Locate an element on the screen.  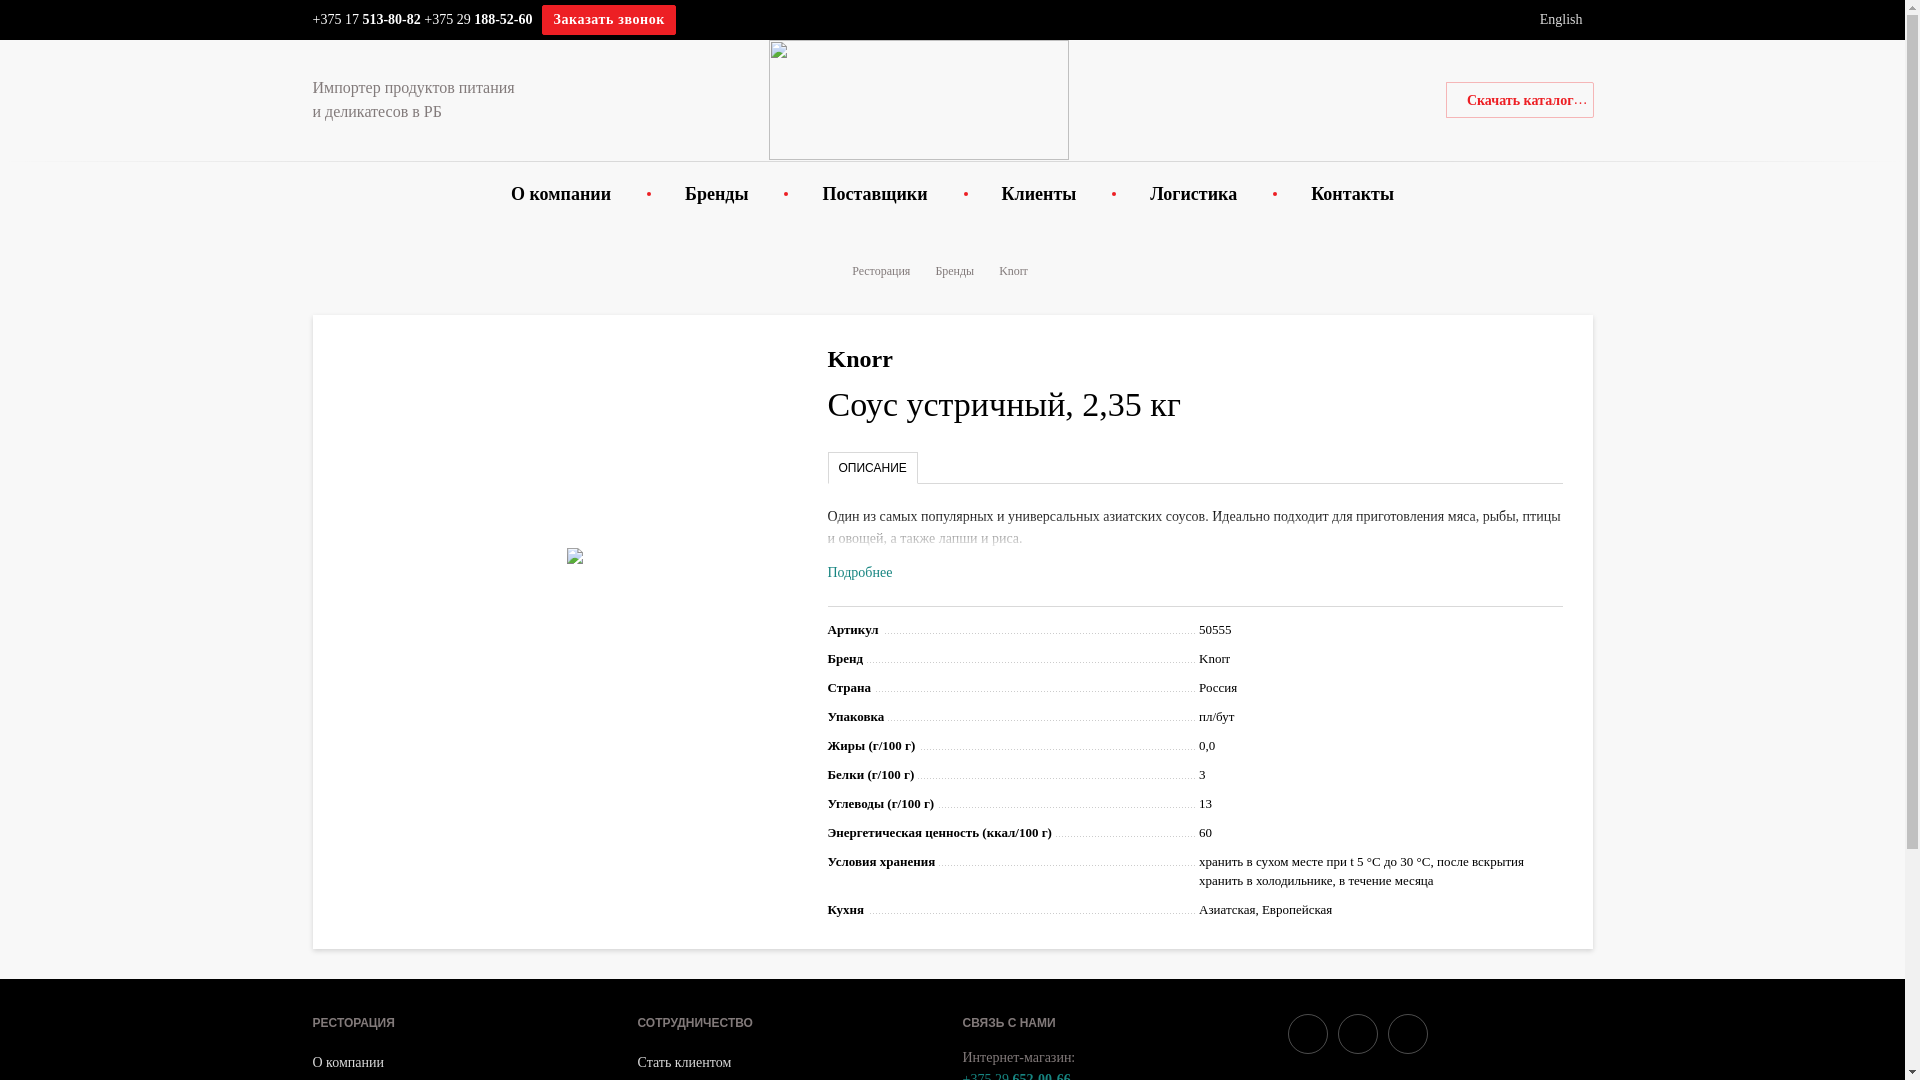
English is located at coordinates (1562, 20).